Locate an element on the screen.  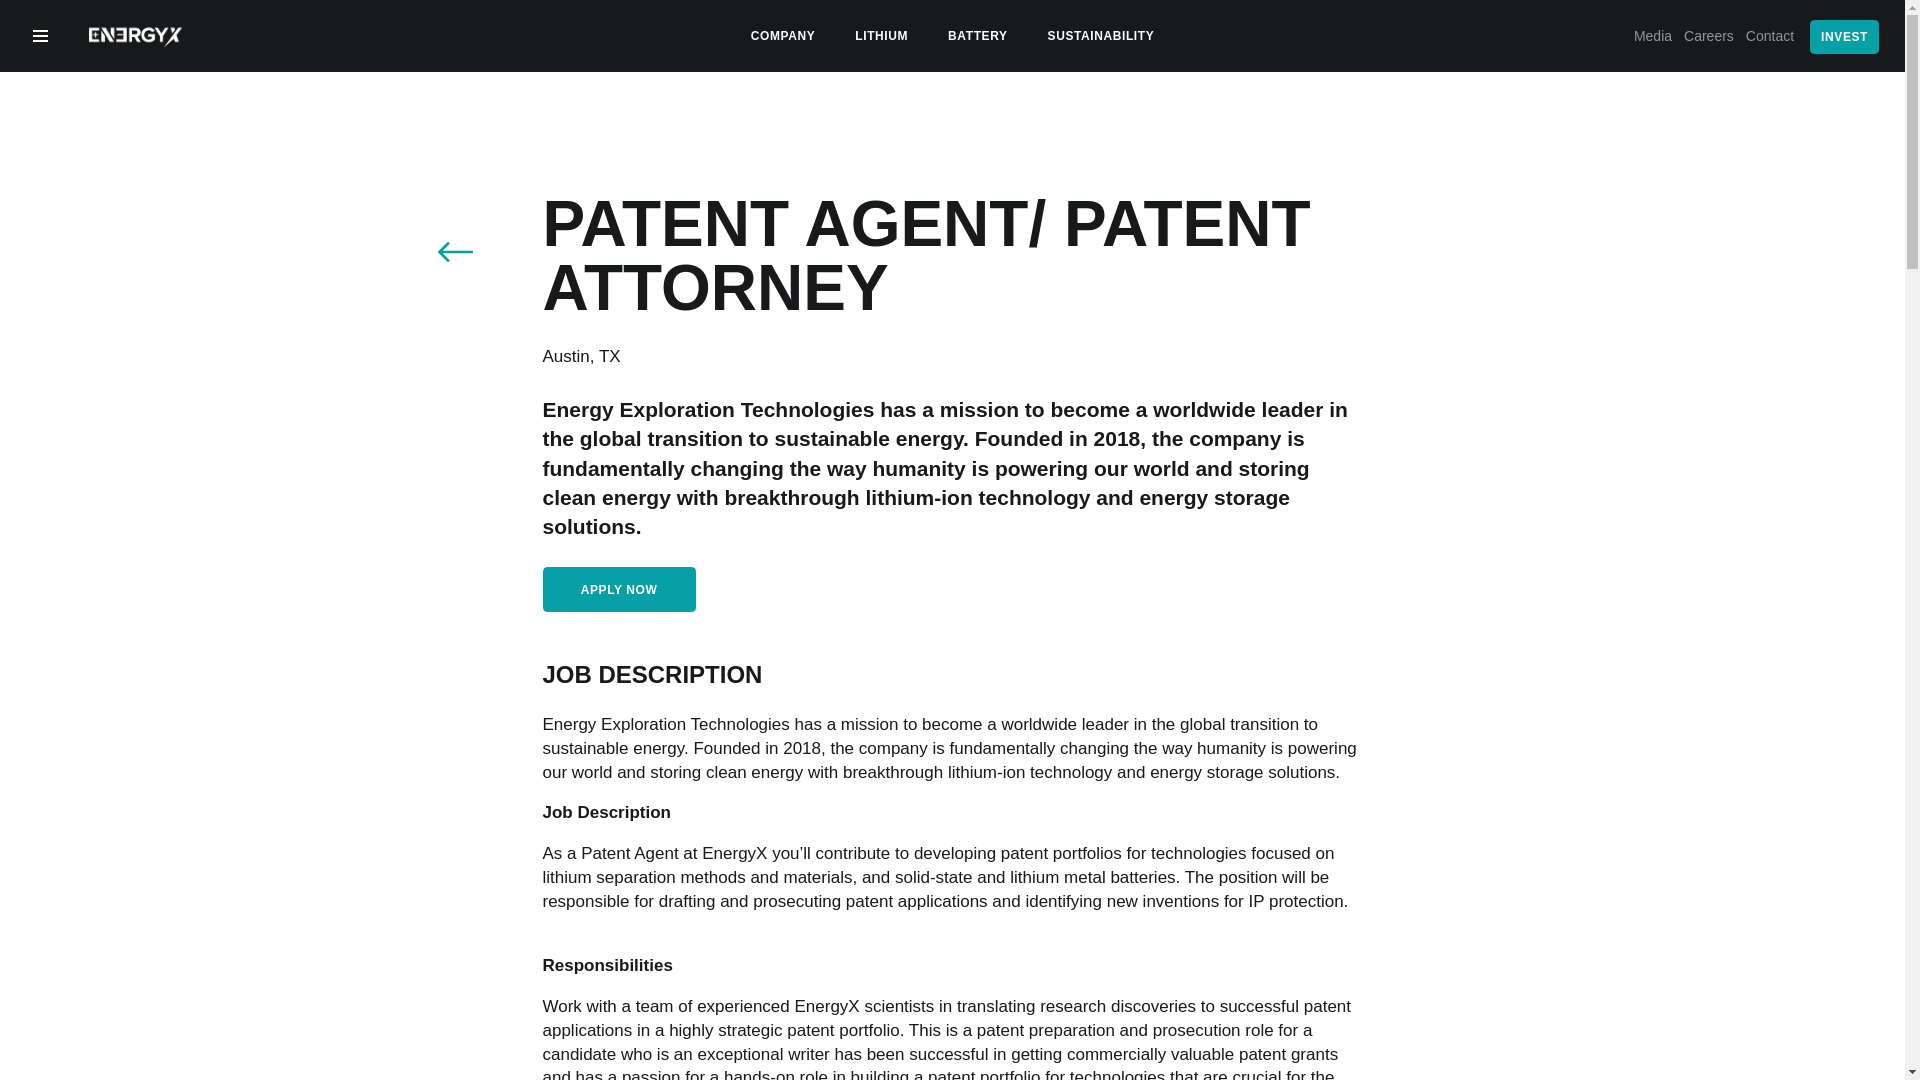
Contact is located at coordinates (1770, 36).